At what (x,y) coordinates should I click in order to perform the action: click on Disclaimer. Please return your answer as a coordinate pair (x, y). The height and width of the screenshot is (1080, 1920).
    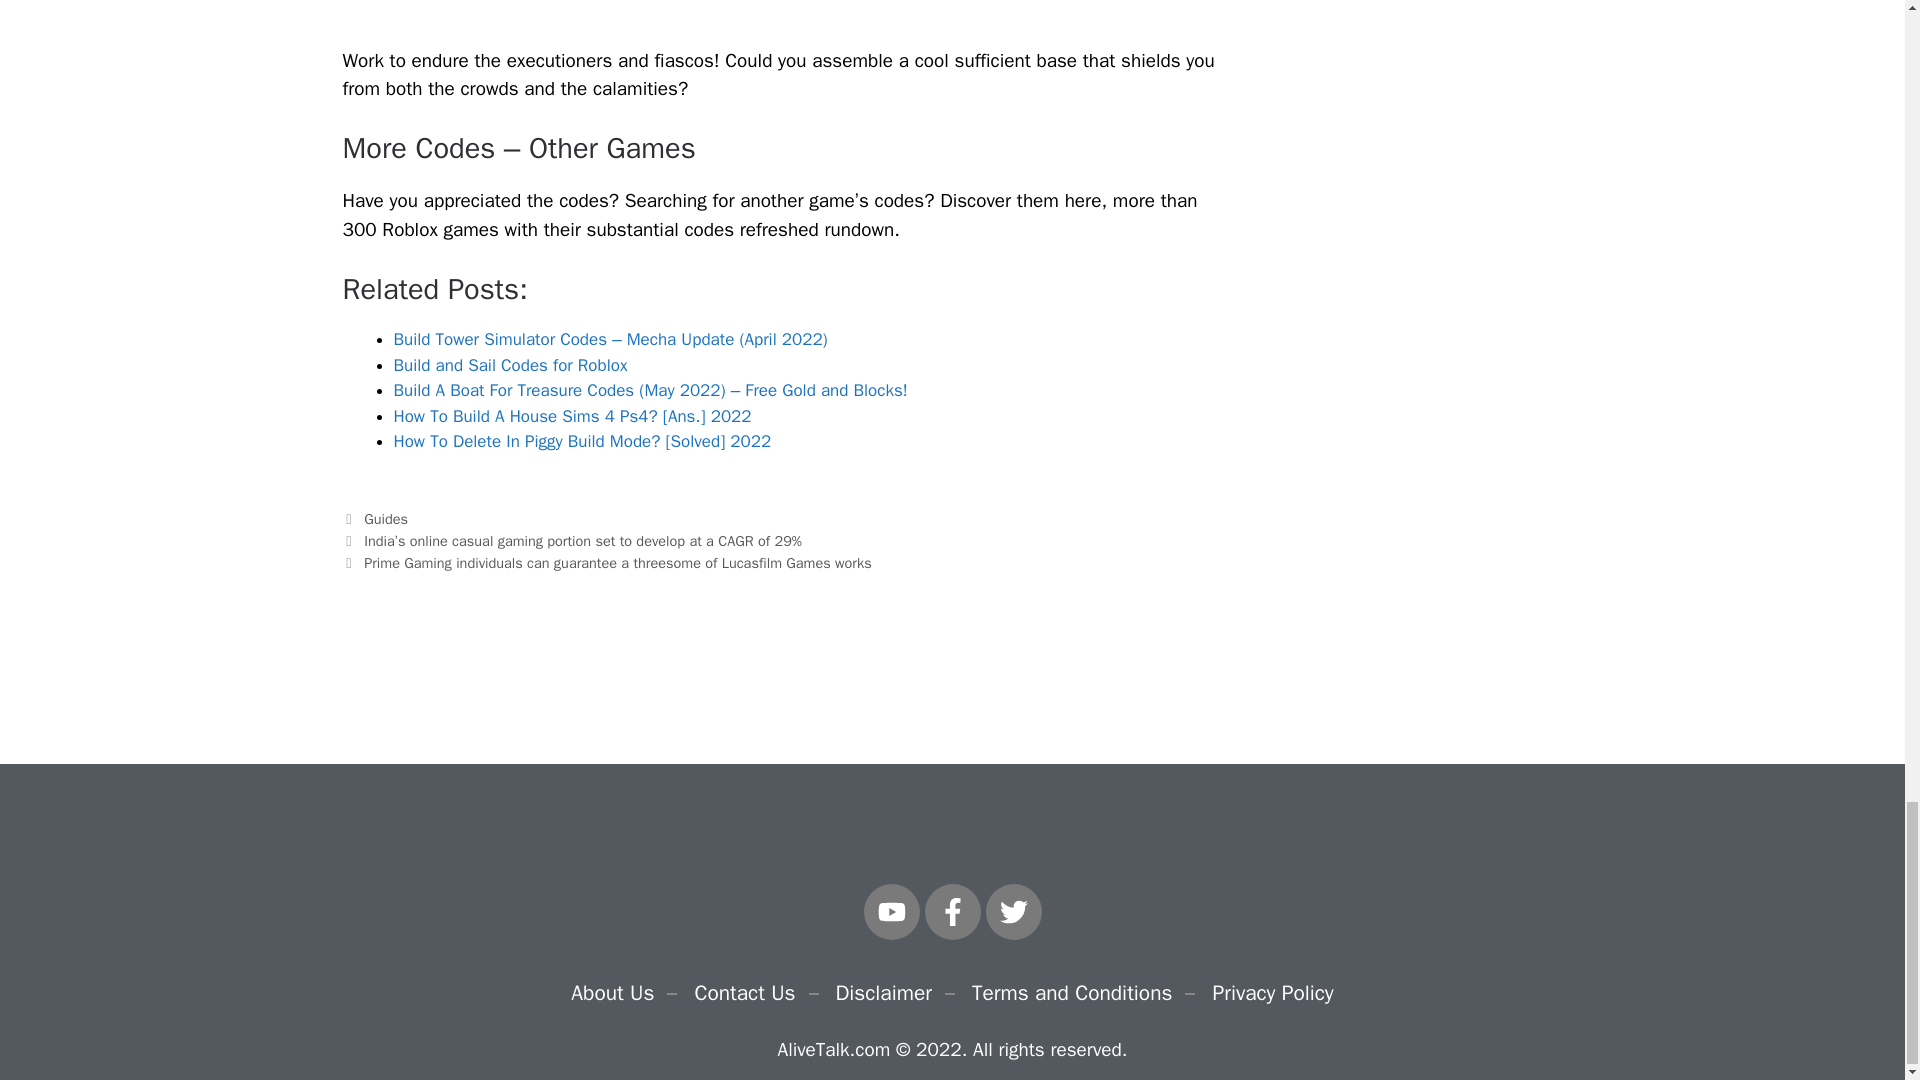
    Looking at the image, I should click on (884, 992).